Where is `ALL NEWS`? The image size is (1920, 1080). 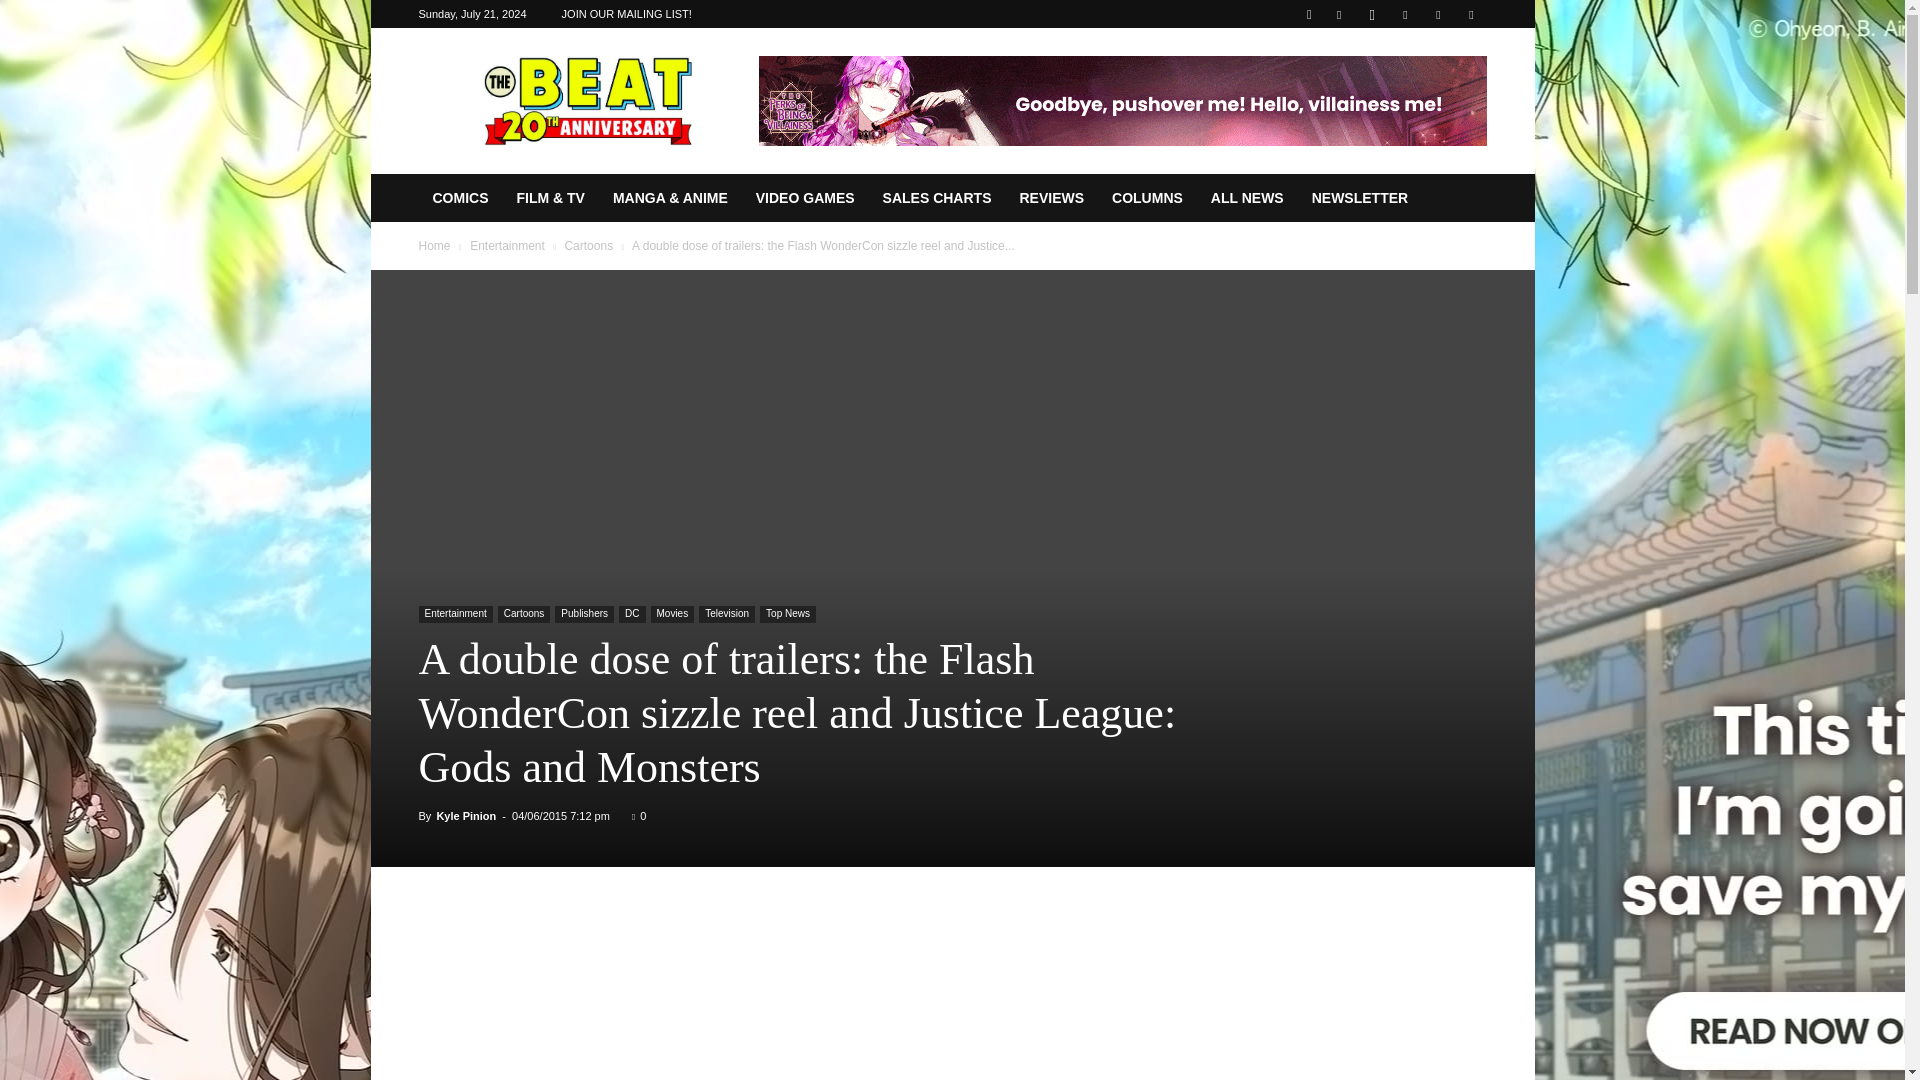 ALL NEWS is located at coordinates (1246, 198).